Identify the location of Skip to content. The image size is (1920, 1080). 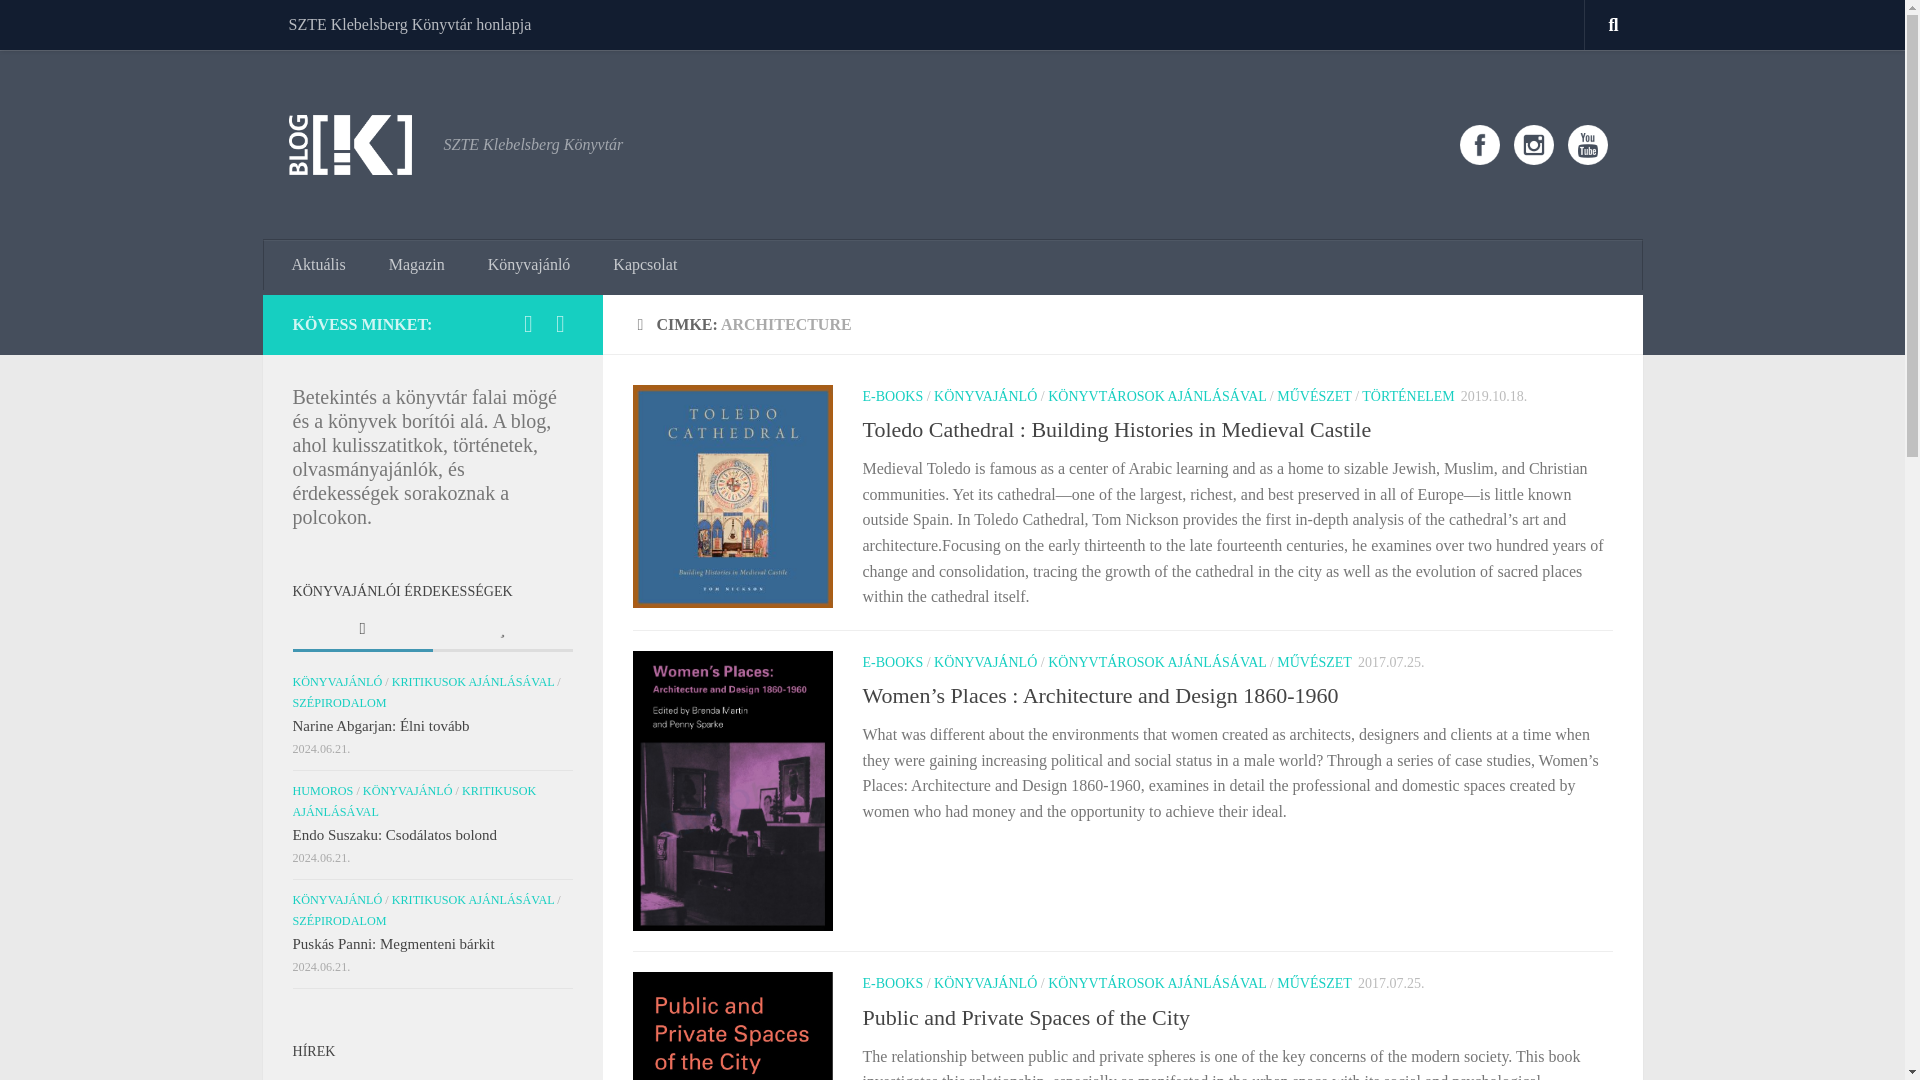
(78, 27).